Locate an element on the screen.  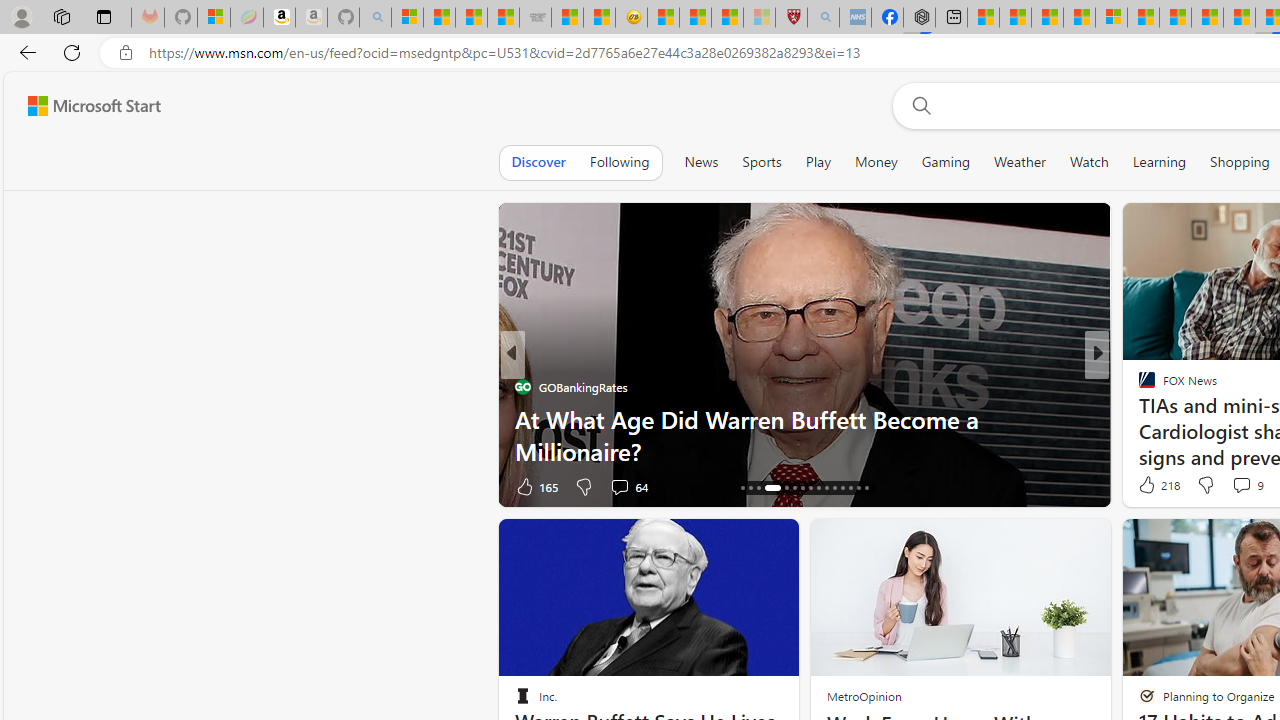
ABC News is located at coordinates (1138, 386).